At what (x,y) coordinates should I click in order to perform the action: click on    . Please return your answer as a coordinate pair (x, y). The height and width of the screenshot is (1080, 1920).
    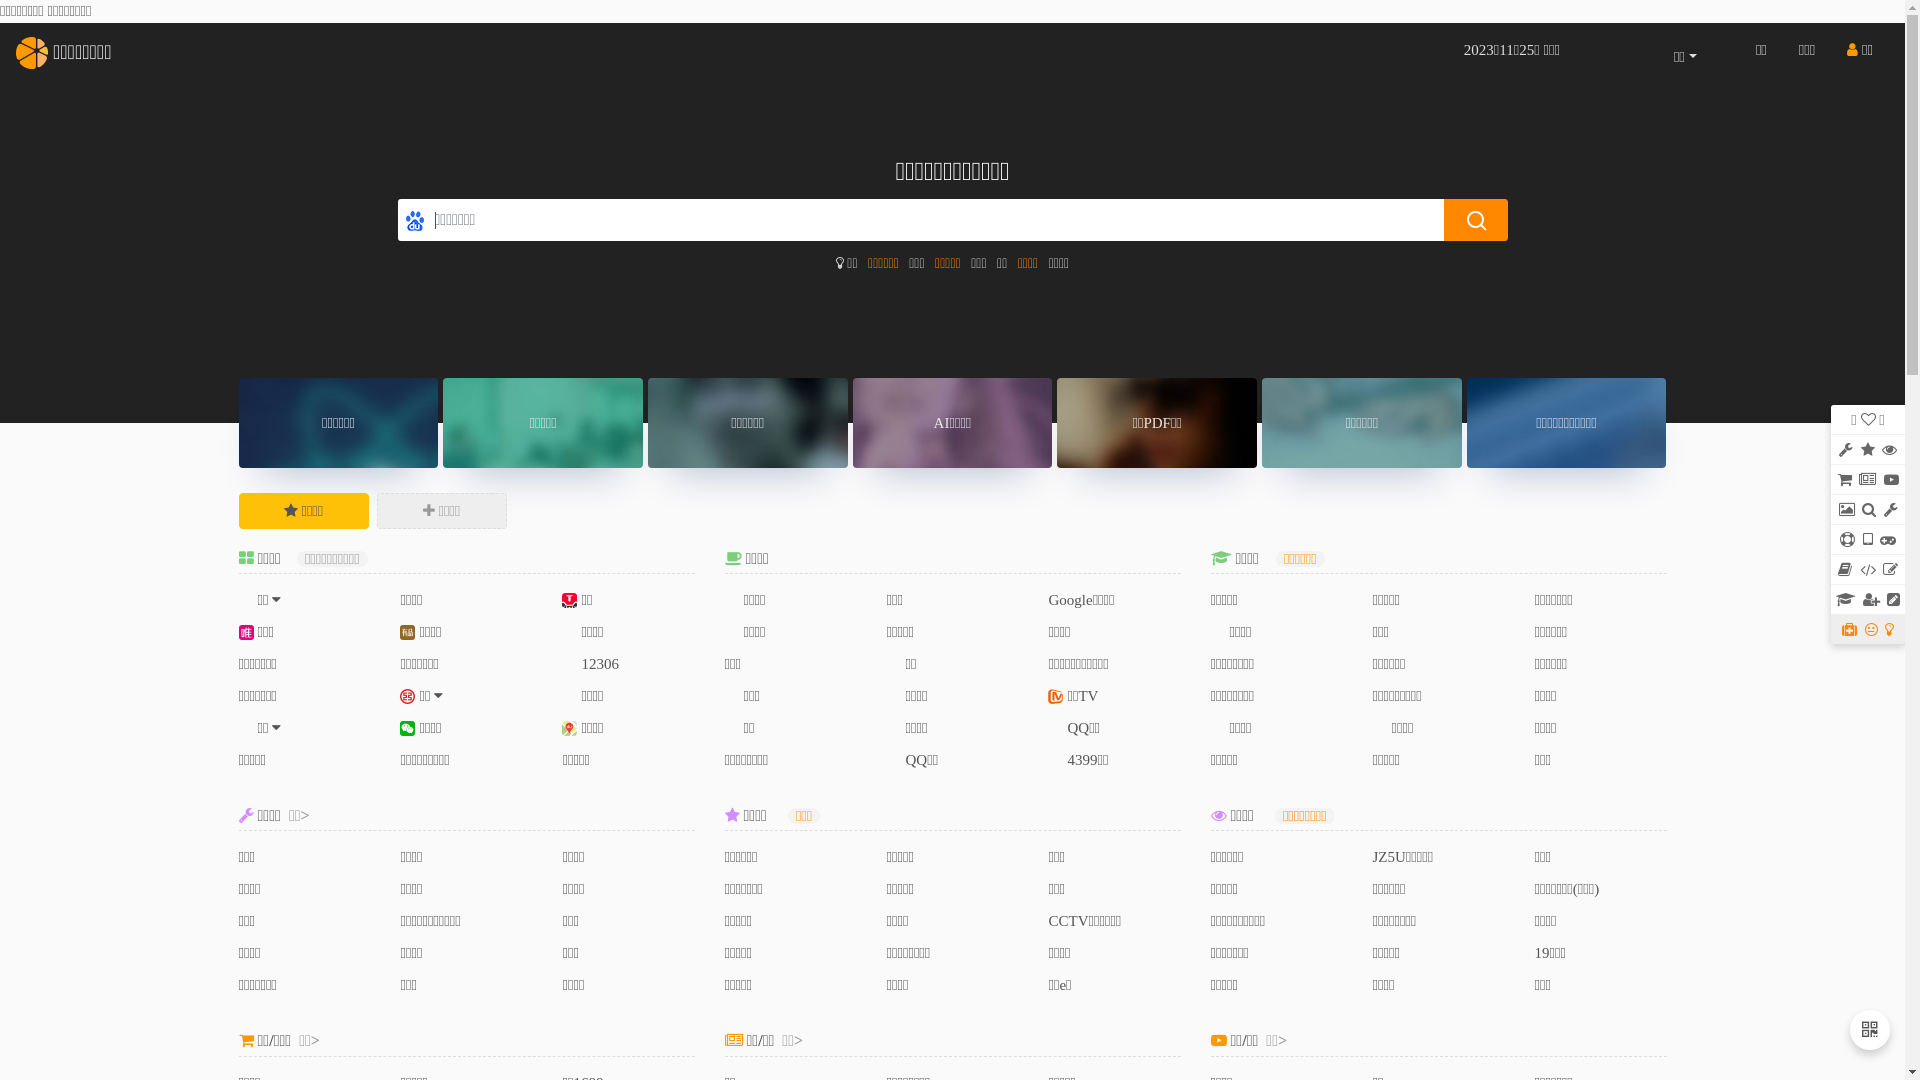
    Looking at the image, I should click on (1868, 570).